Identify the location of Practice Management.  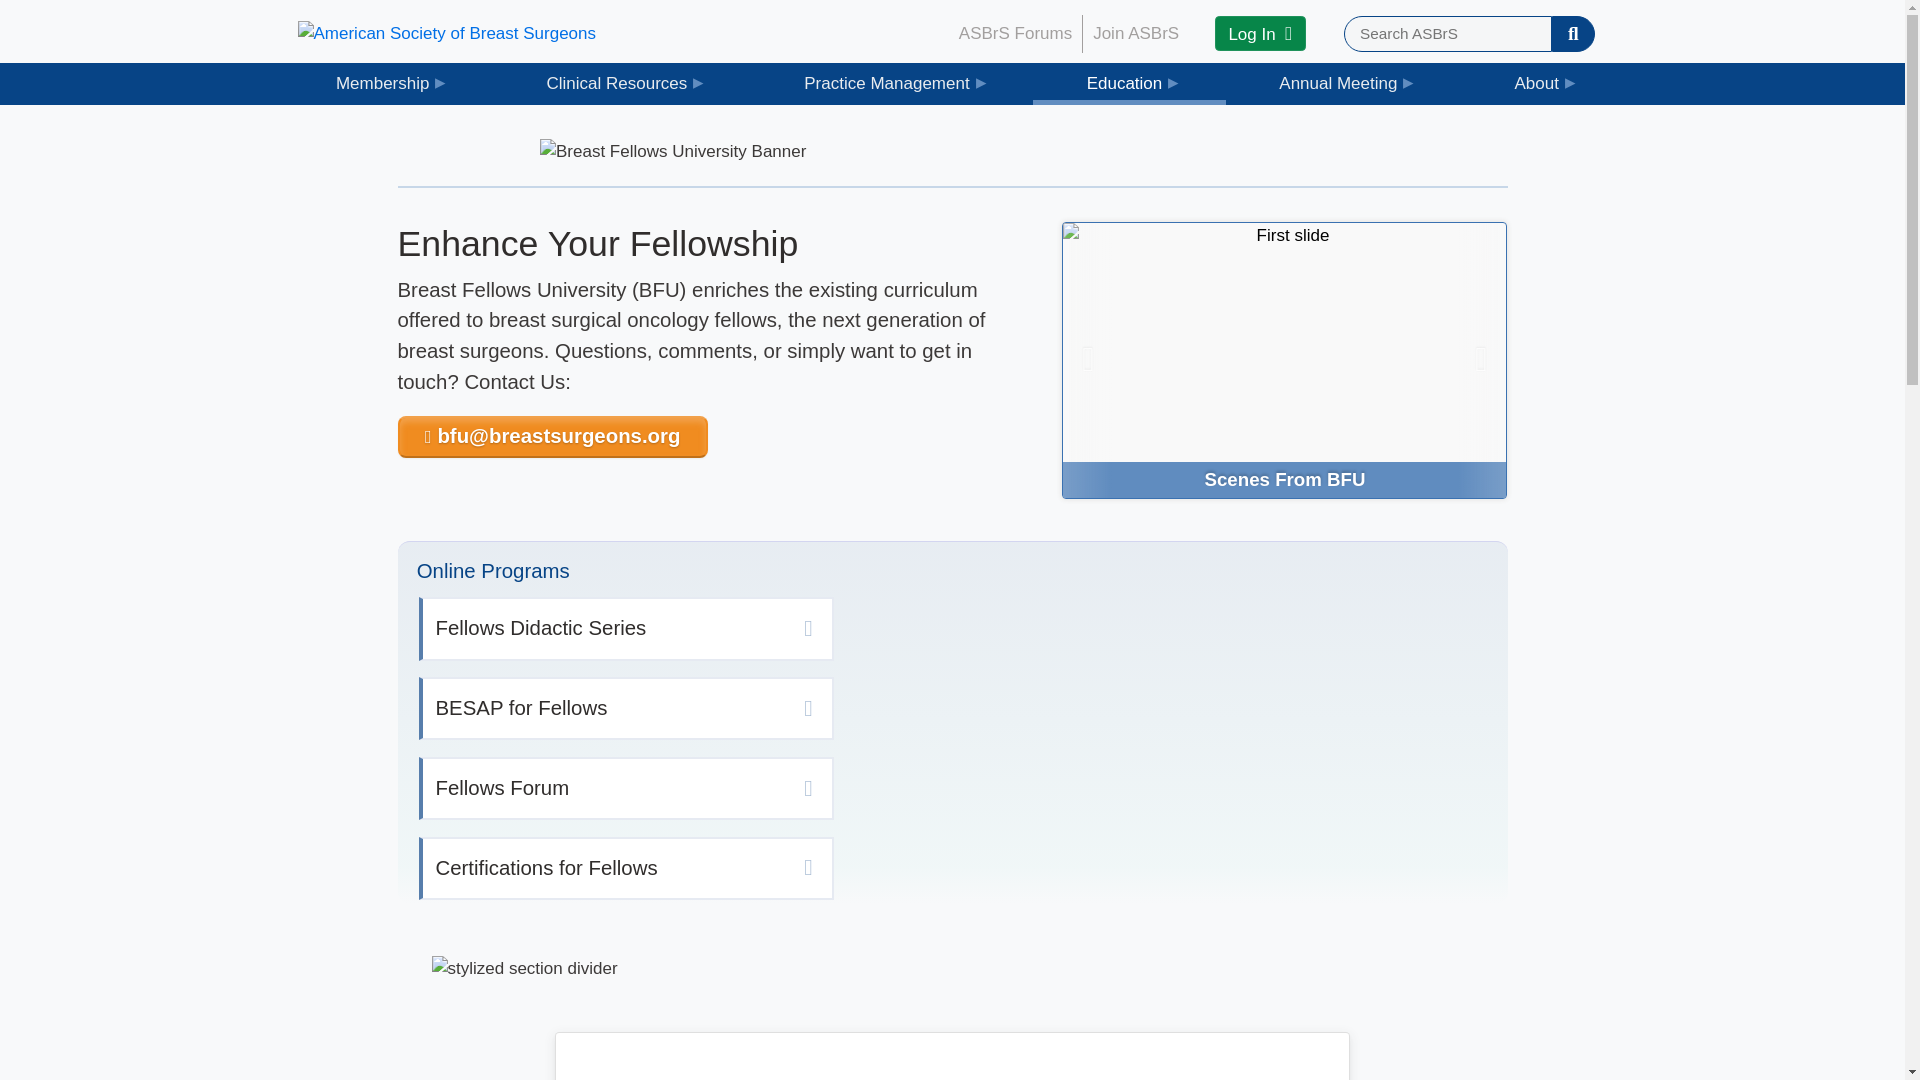
(891, 82).